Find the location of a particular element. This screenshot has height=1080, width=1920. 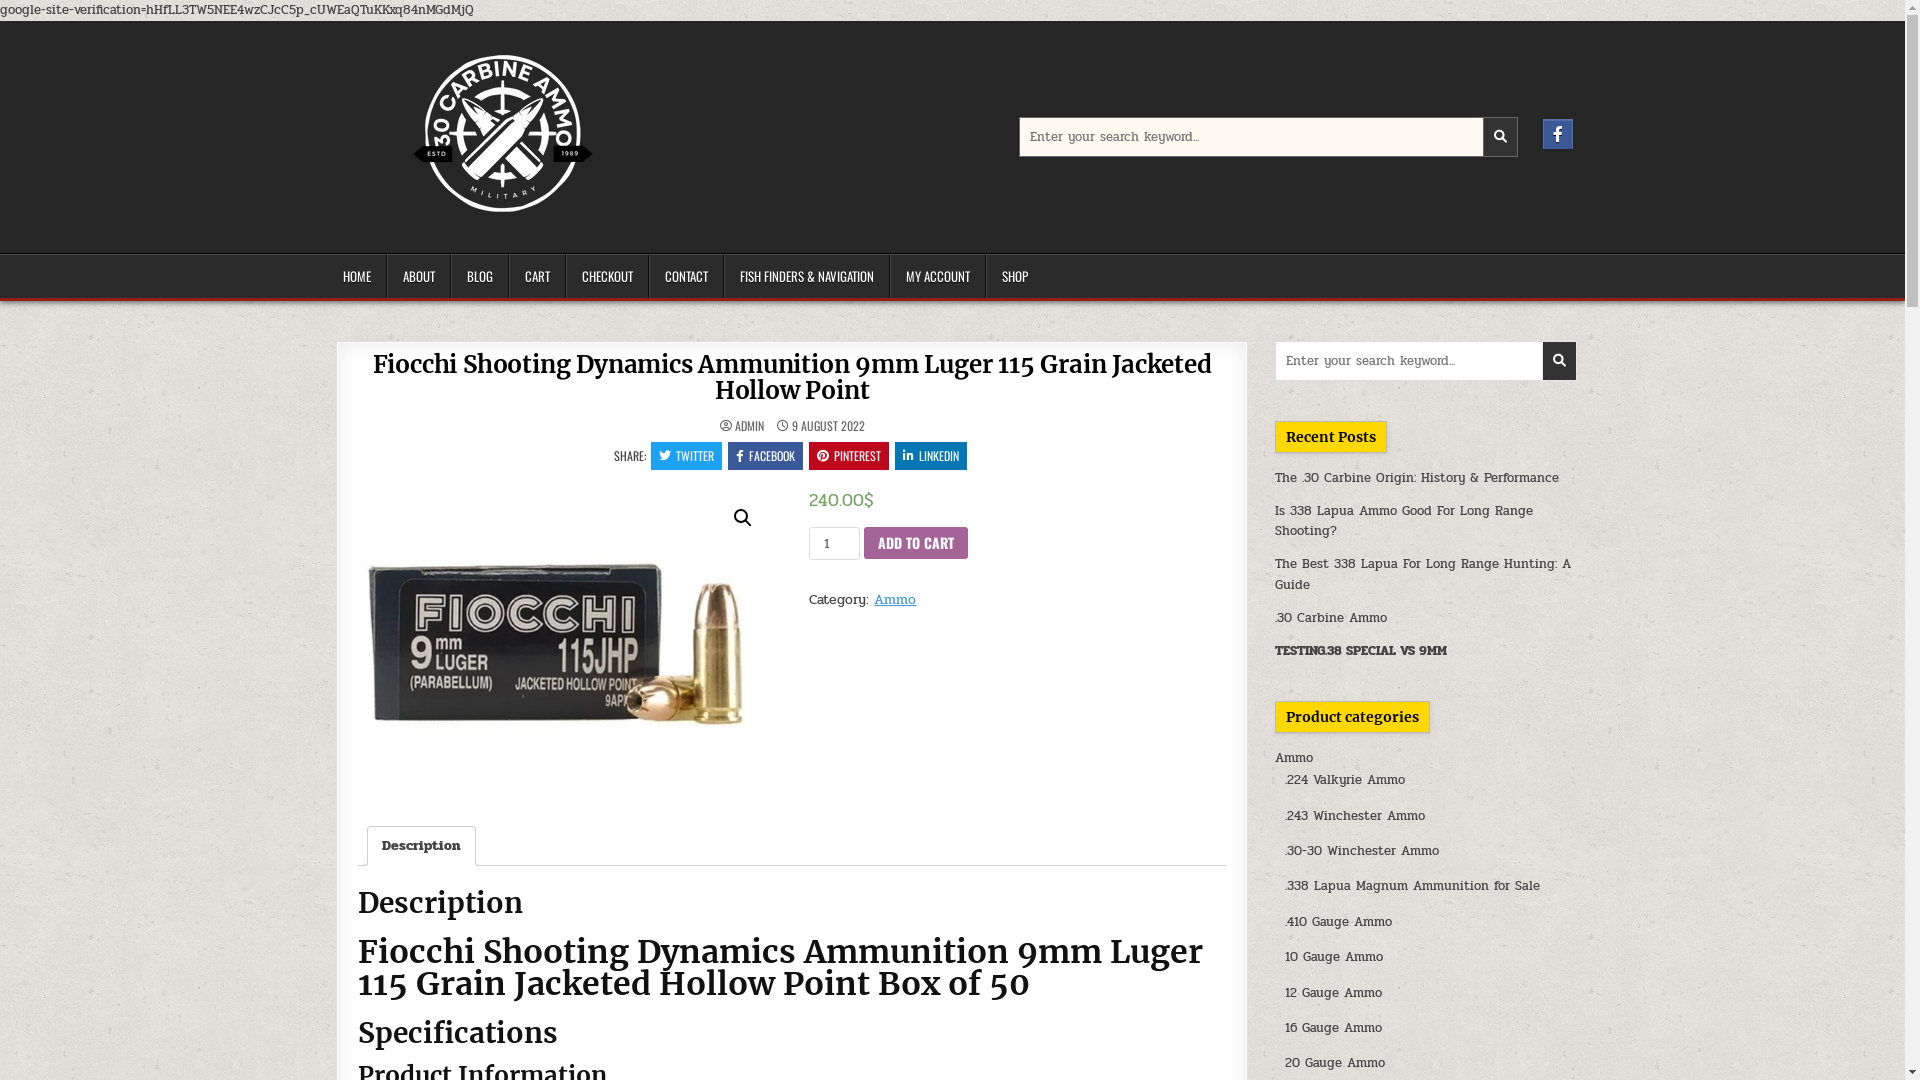

The .30 Carbine Origin: History & Performance is located at coordinates (1417, 478).